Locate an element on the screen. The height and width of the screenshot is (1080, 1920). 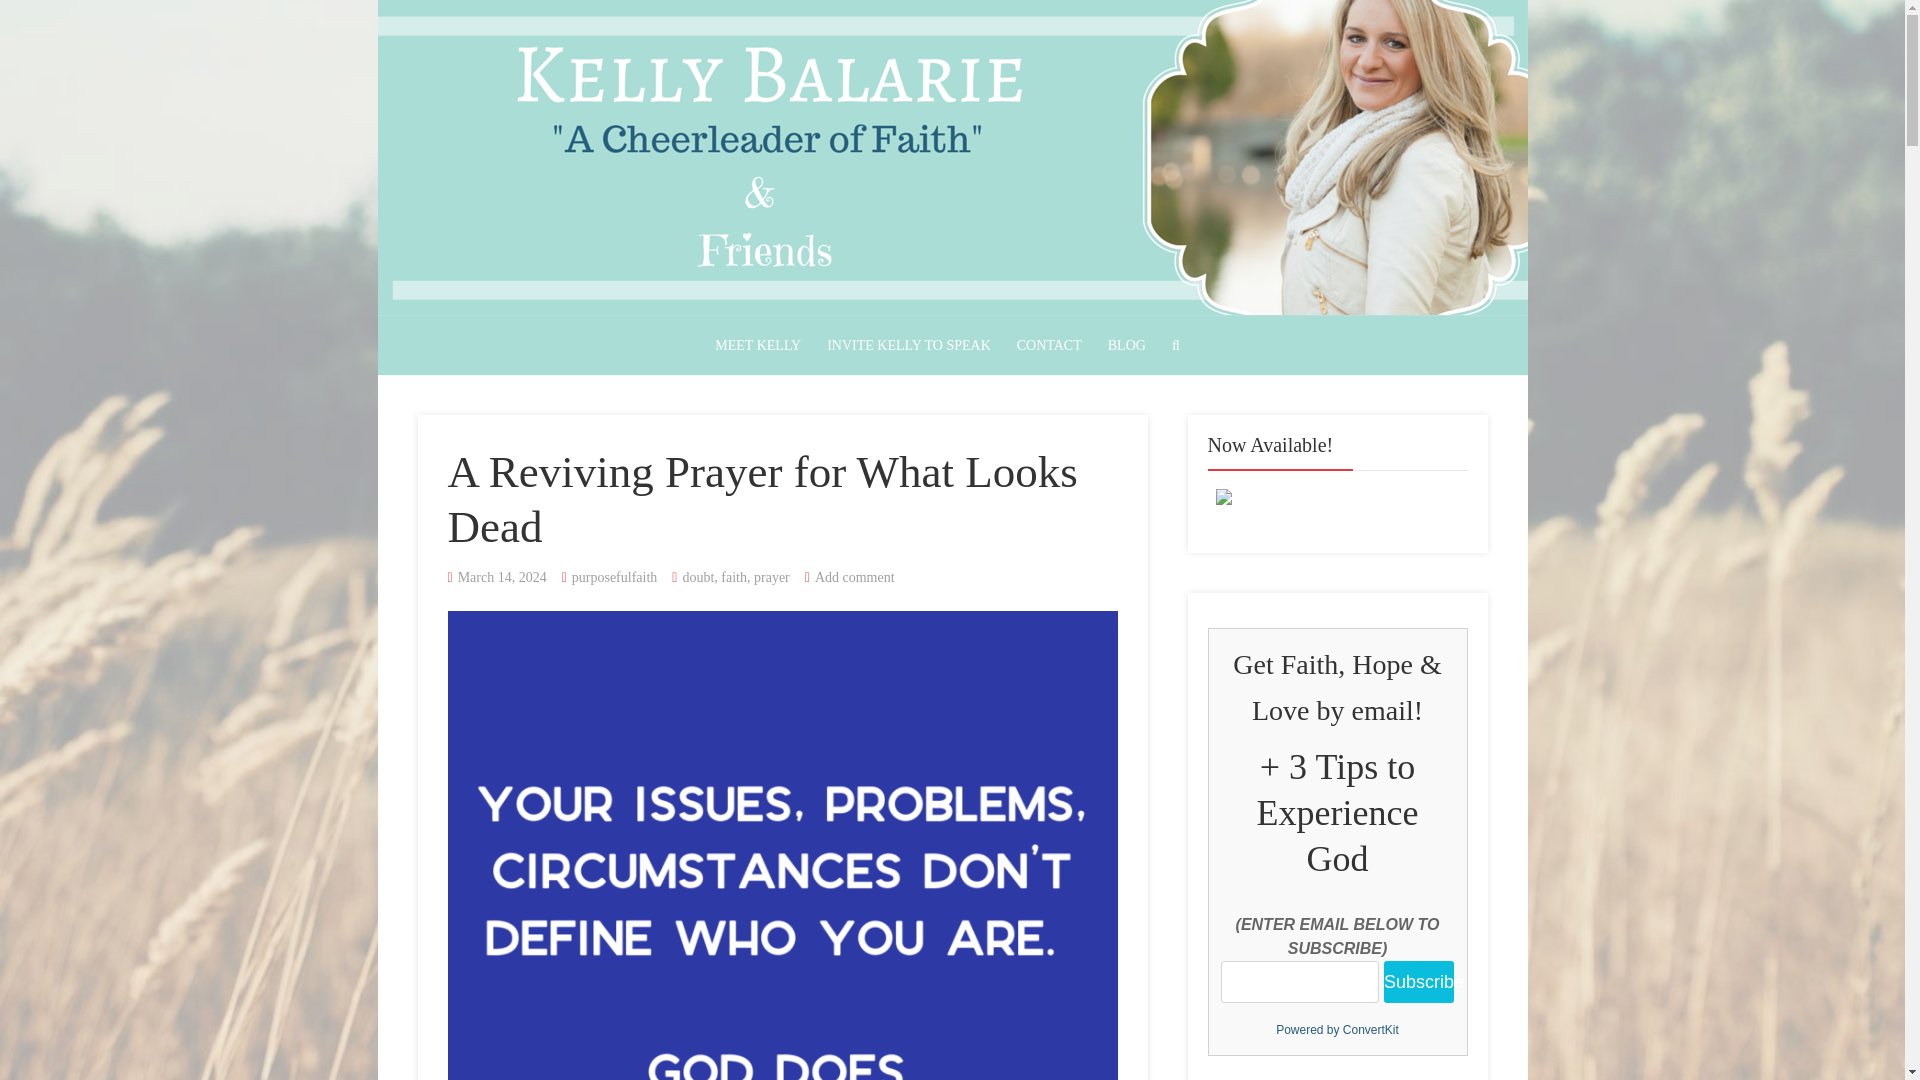
faith is located at coordinates (734, 578).